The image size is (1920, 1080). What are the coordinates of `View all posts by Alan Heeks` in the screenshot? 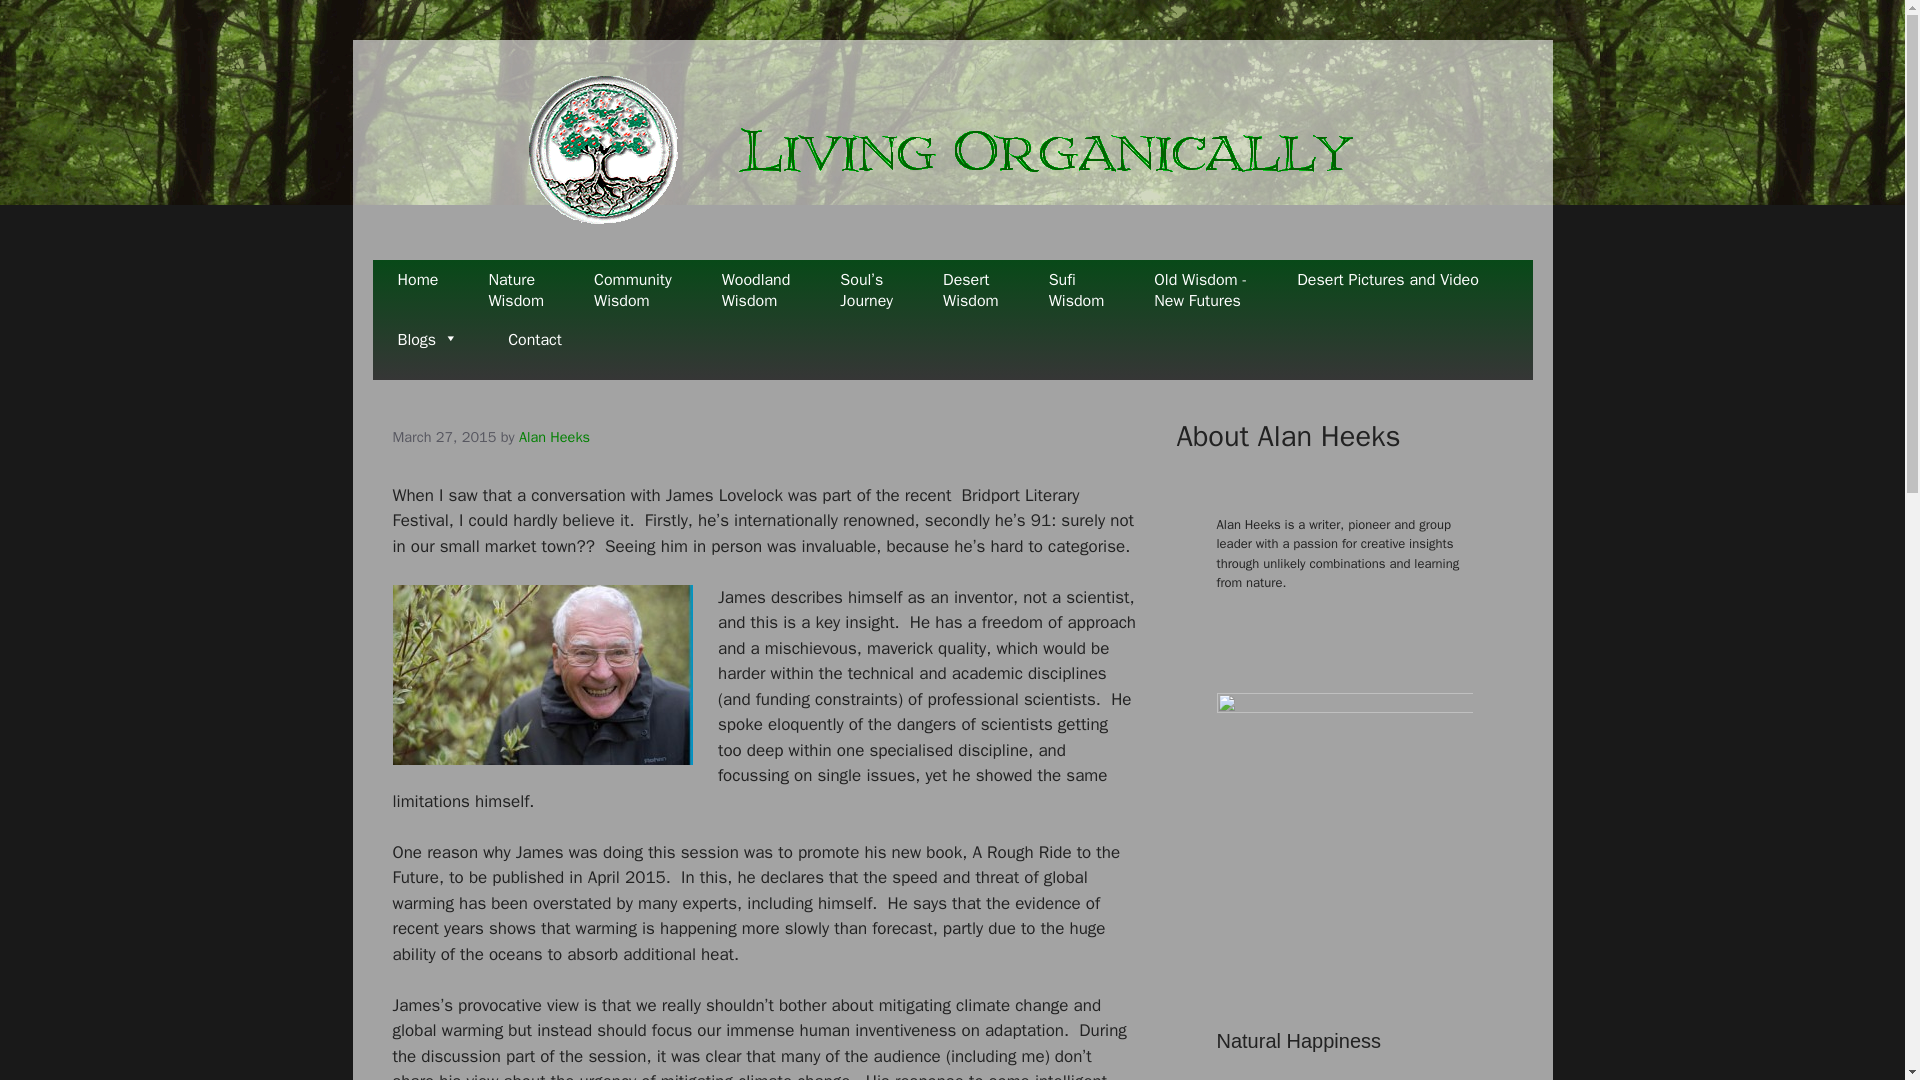 It's located at (417, 290).